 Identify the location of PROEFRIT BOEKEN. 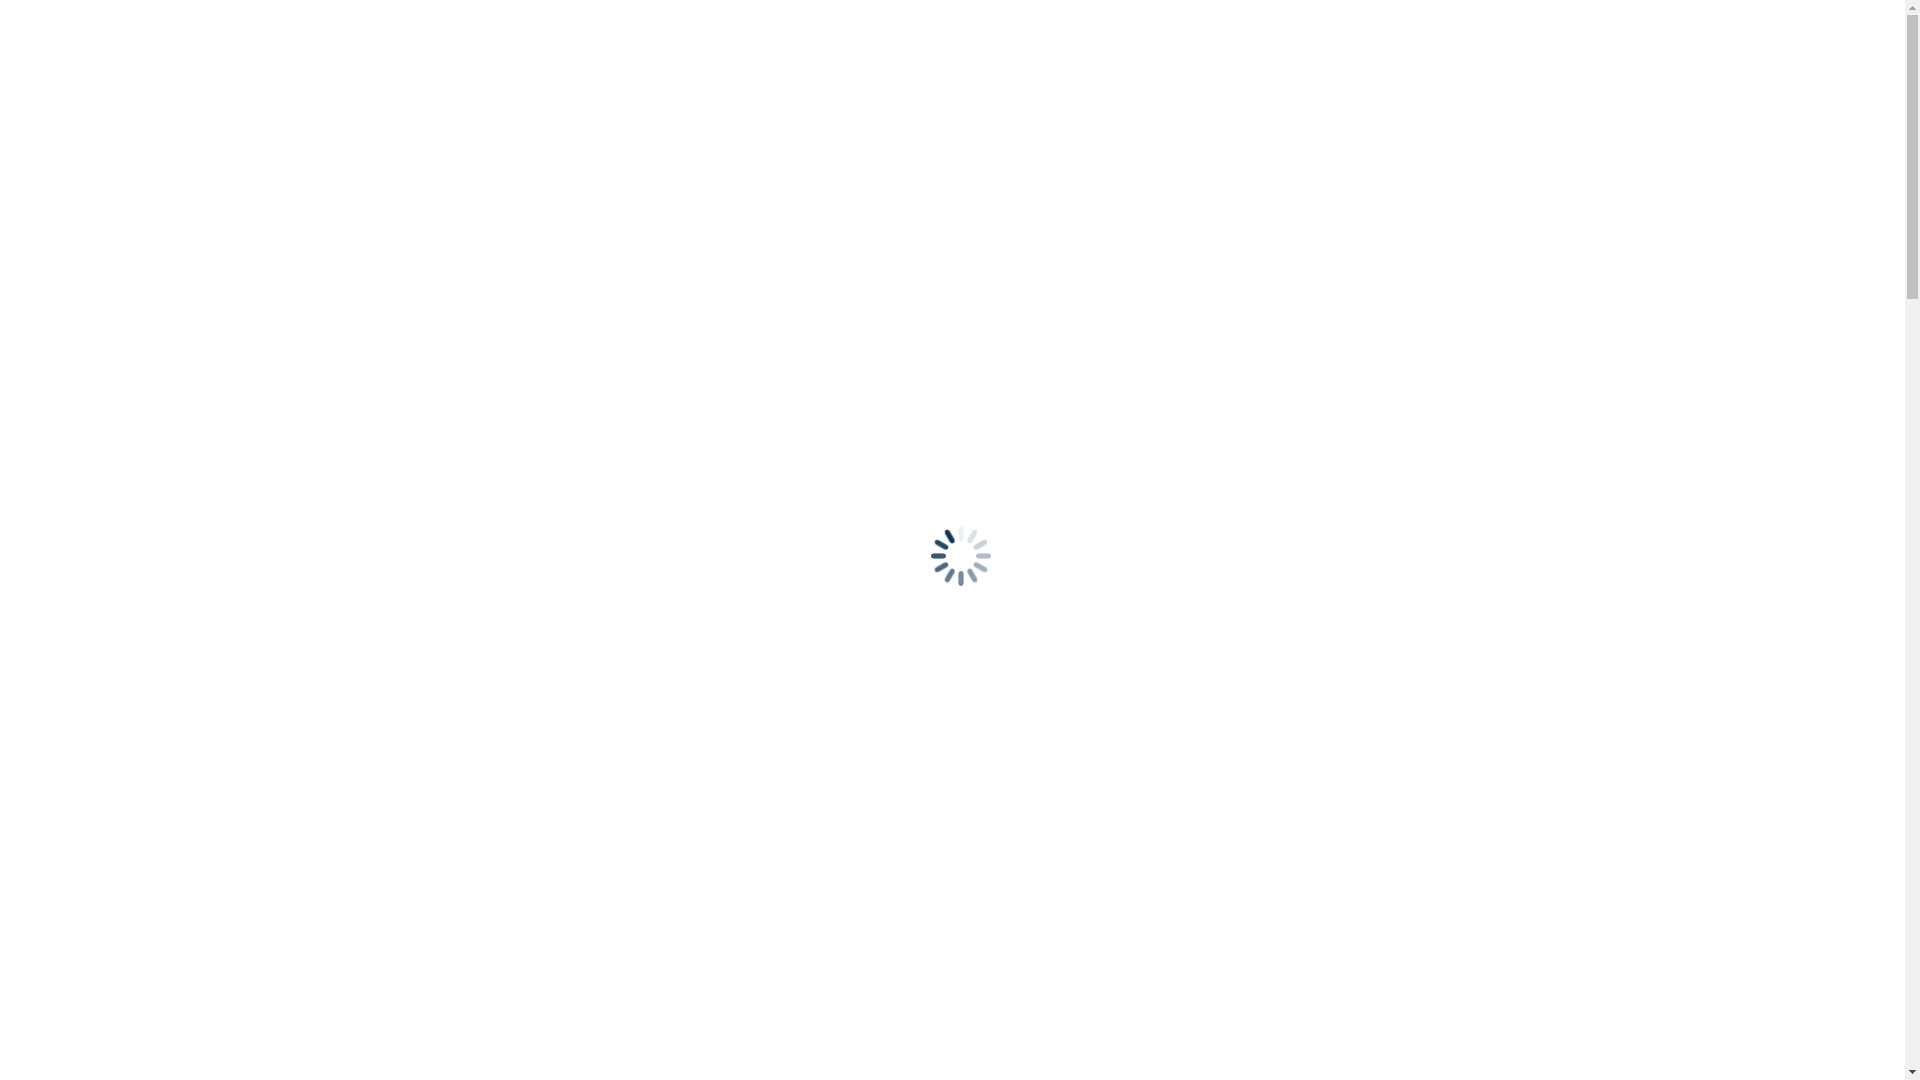
(80, 58).